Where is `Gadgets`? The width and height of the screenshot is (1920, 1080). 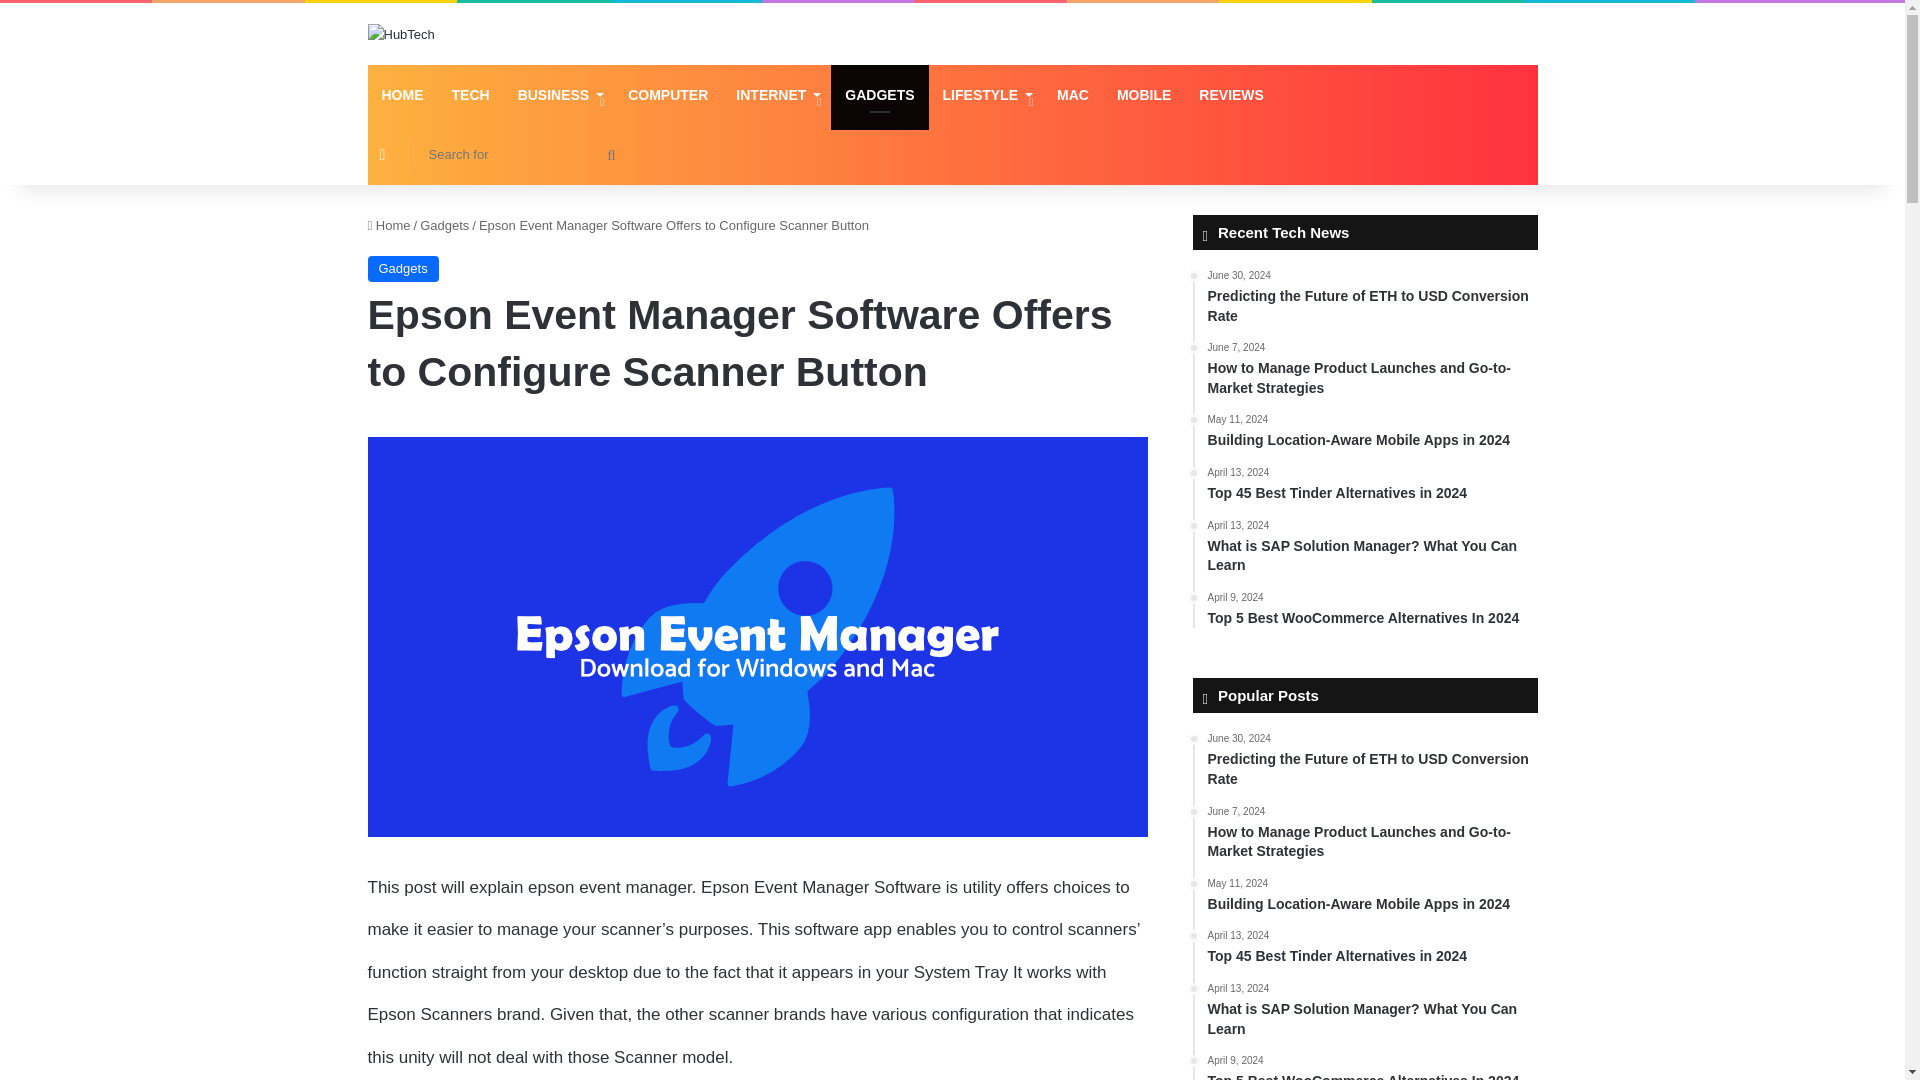 Gadgets is located at coordinates (404, 268).